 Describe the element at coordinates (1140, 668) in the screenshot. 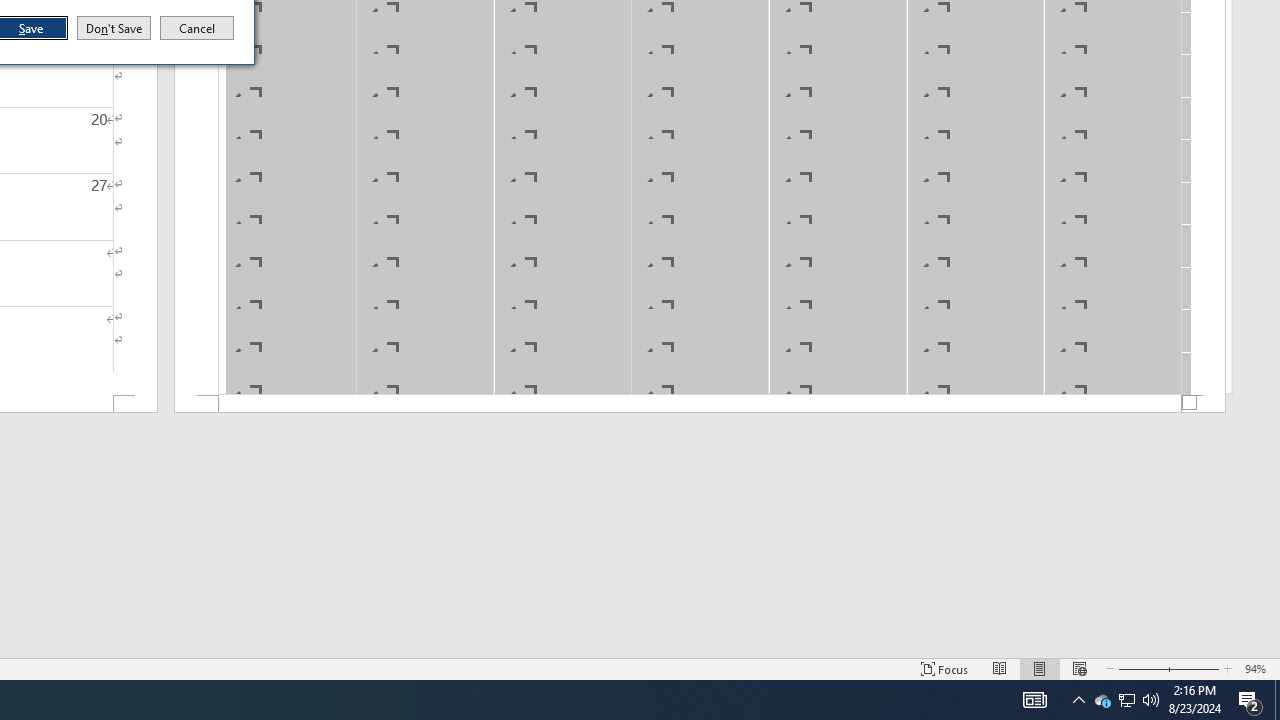

I see `Zoom Out` at that location.